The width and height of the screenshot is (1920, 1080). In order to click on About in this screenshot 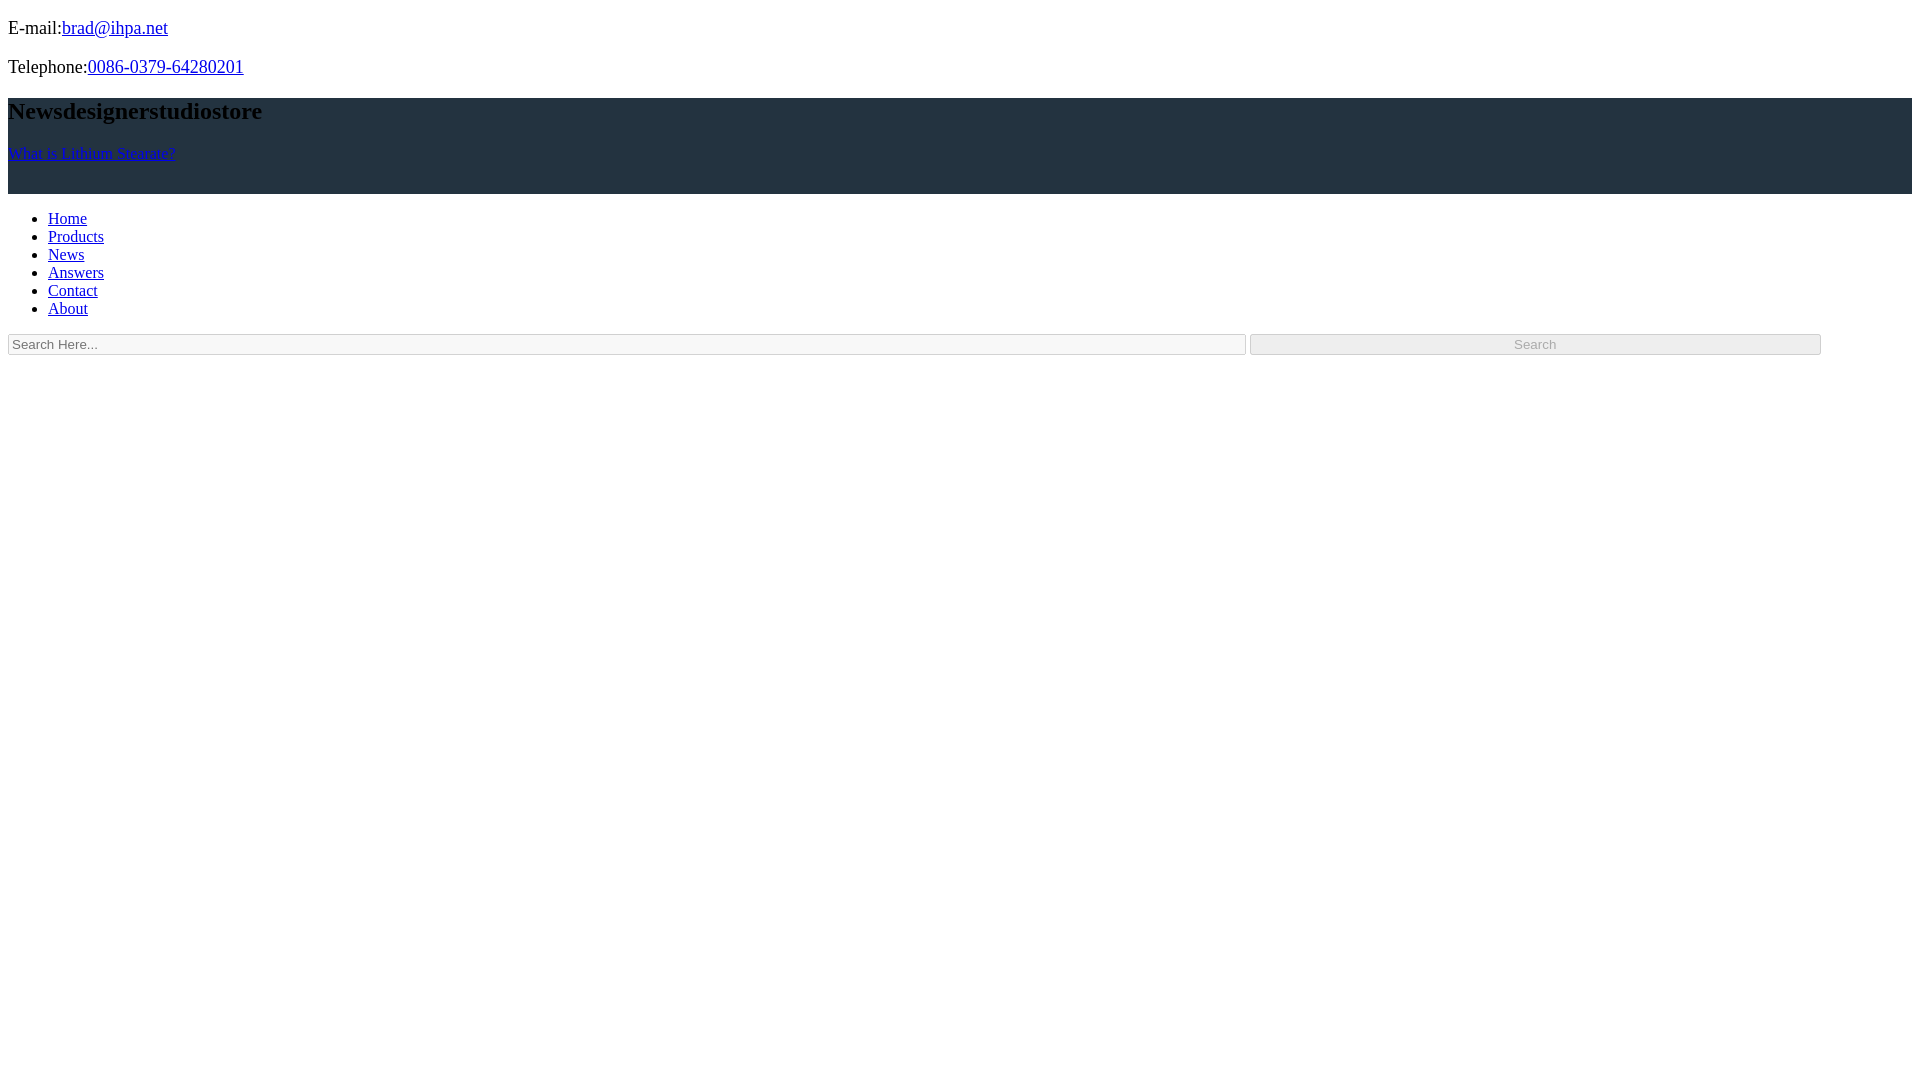, I will do `click(68, 308)`.